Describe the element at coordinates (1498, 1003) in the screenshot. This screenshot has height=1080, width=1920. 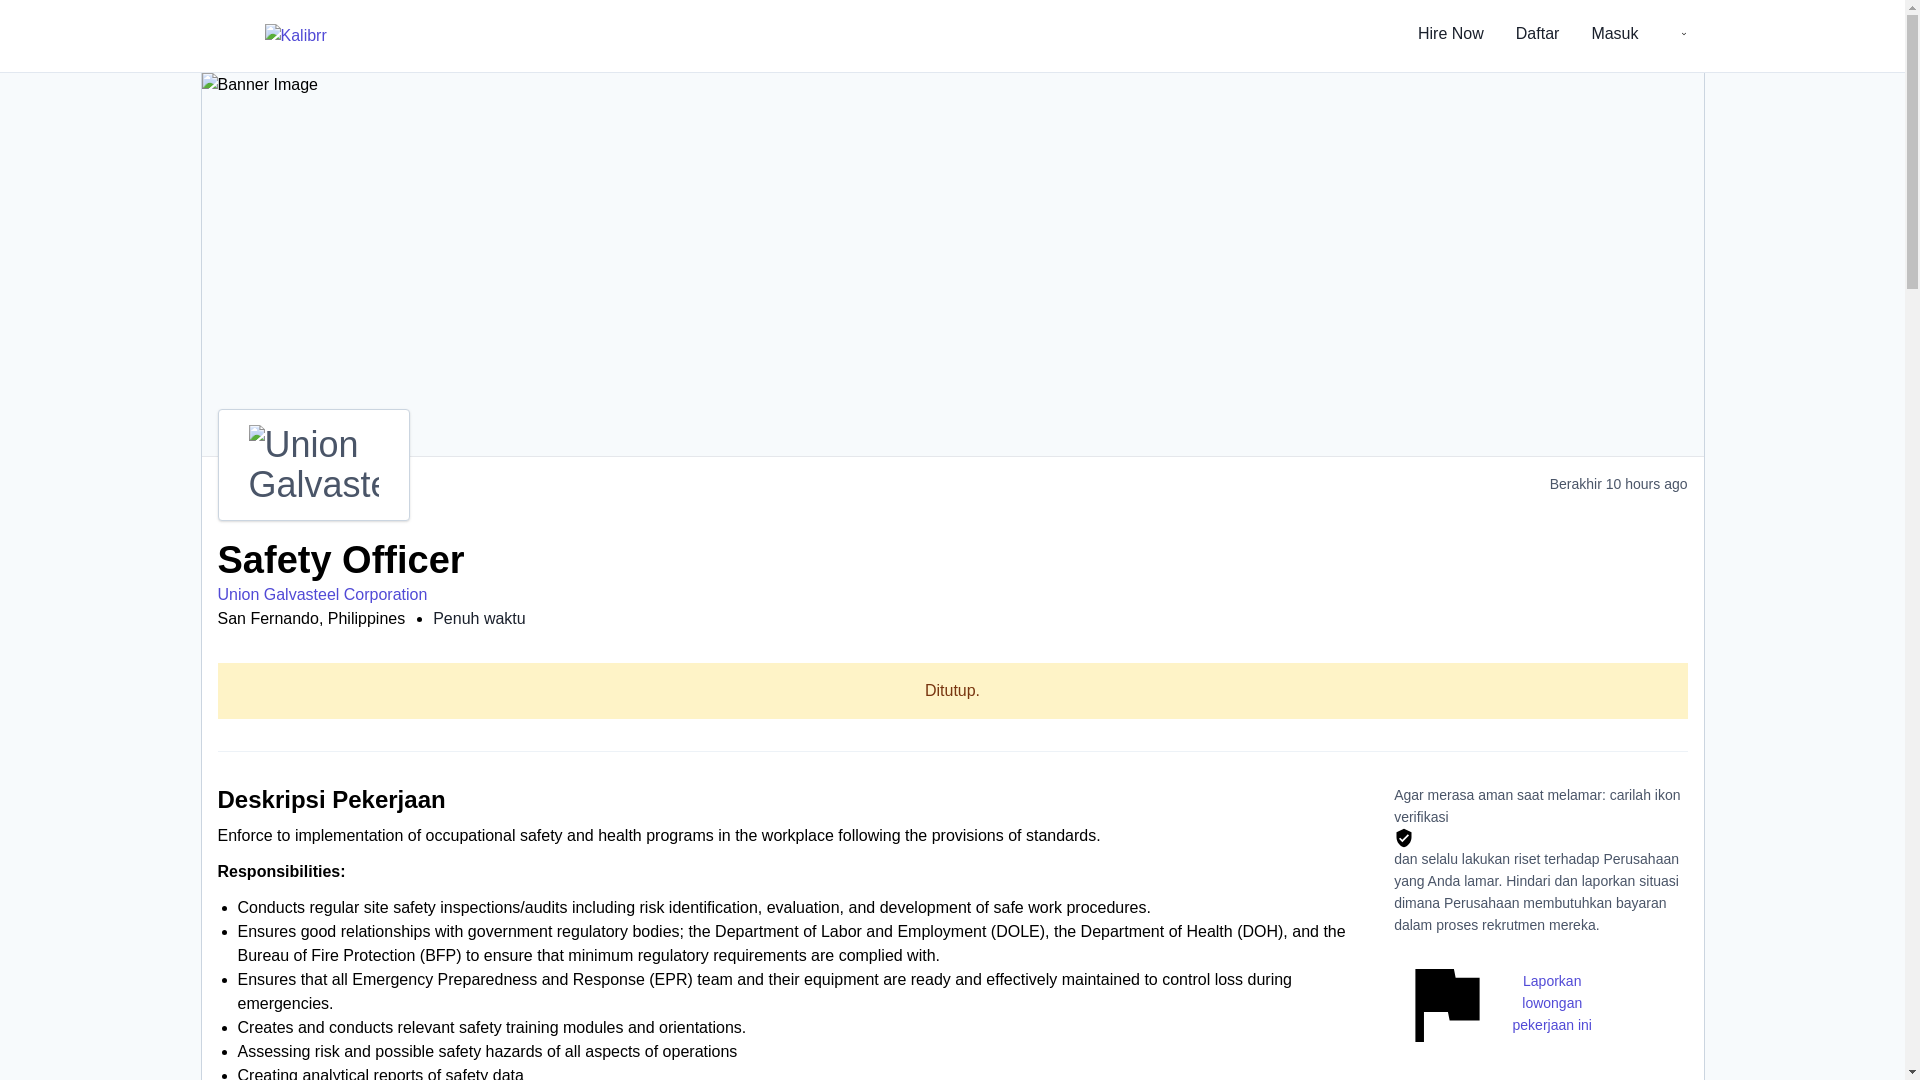
I see `Laporkan lowongan pekerjaan ini` at that location.